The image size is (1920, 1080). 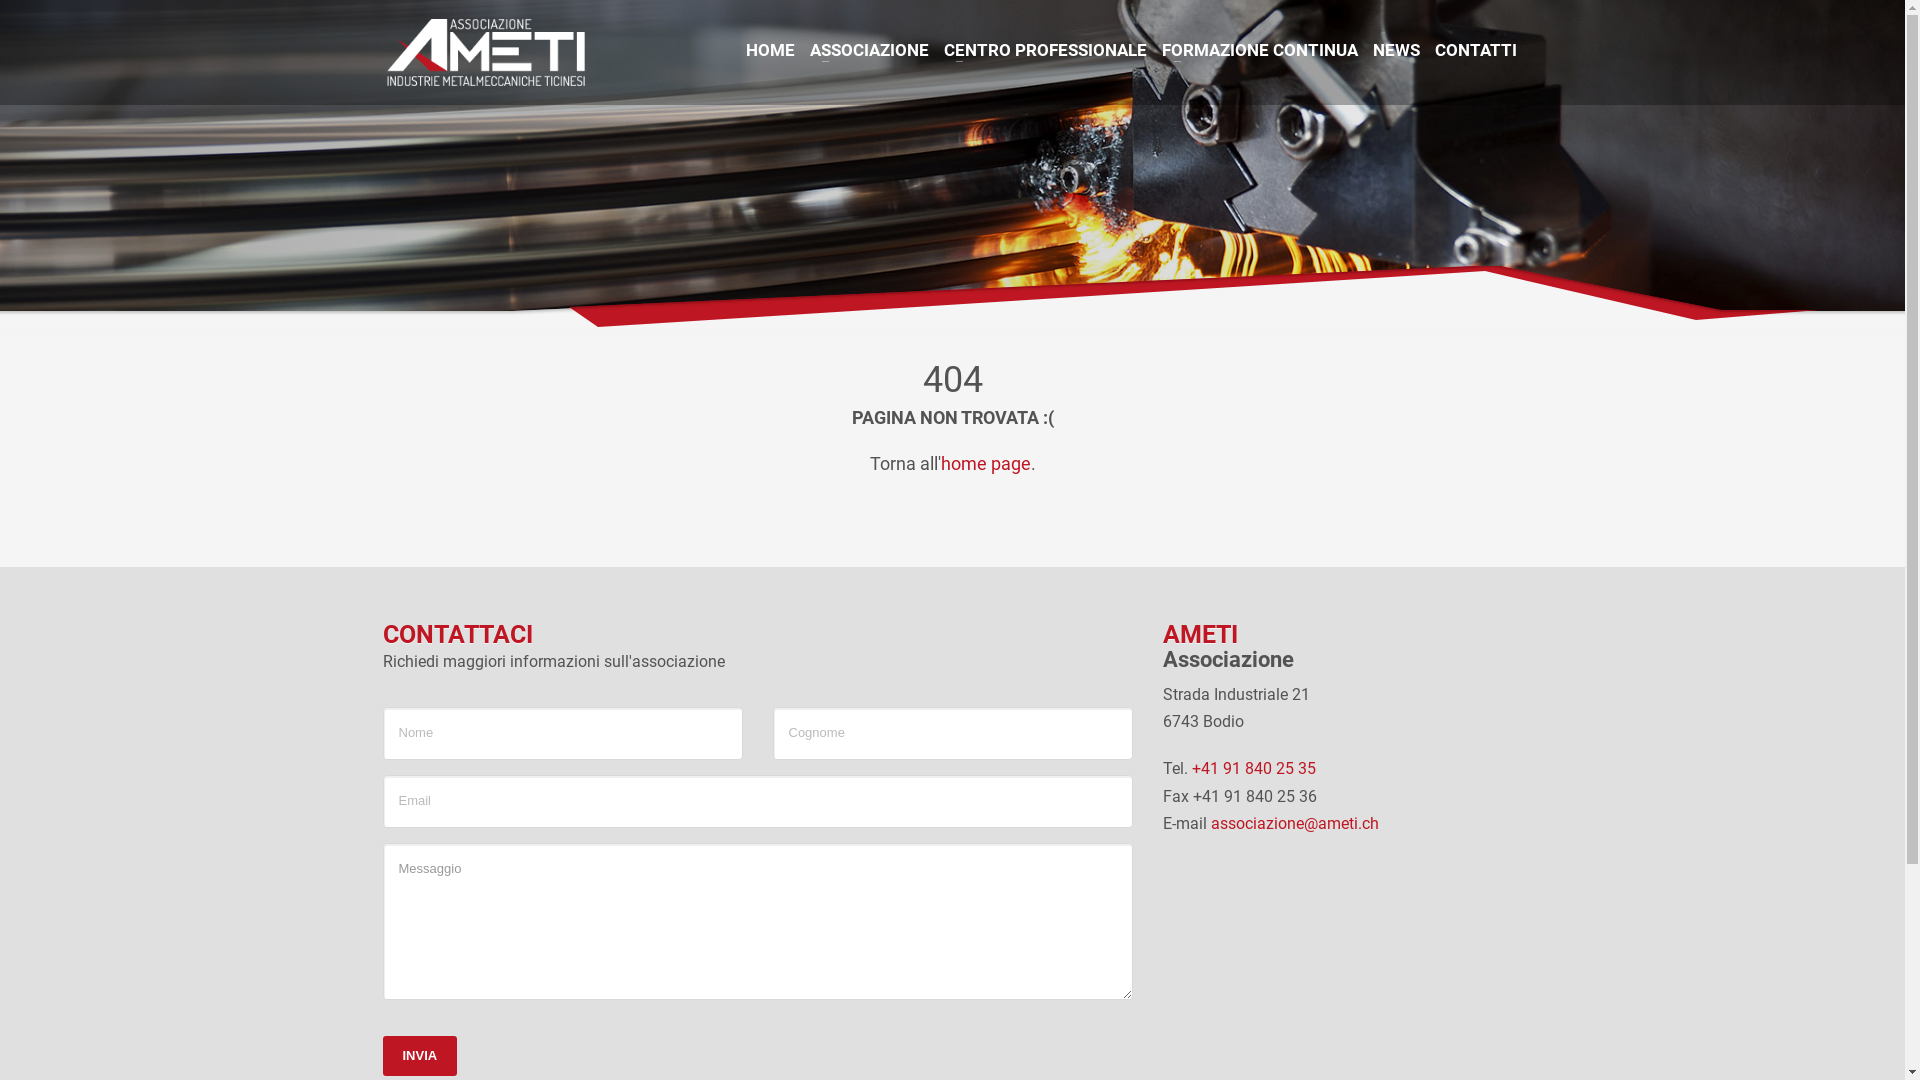 I want to click on CENTRO PROFESSIONALE, so click(x=1046, y=50).